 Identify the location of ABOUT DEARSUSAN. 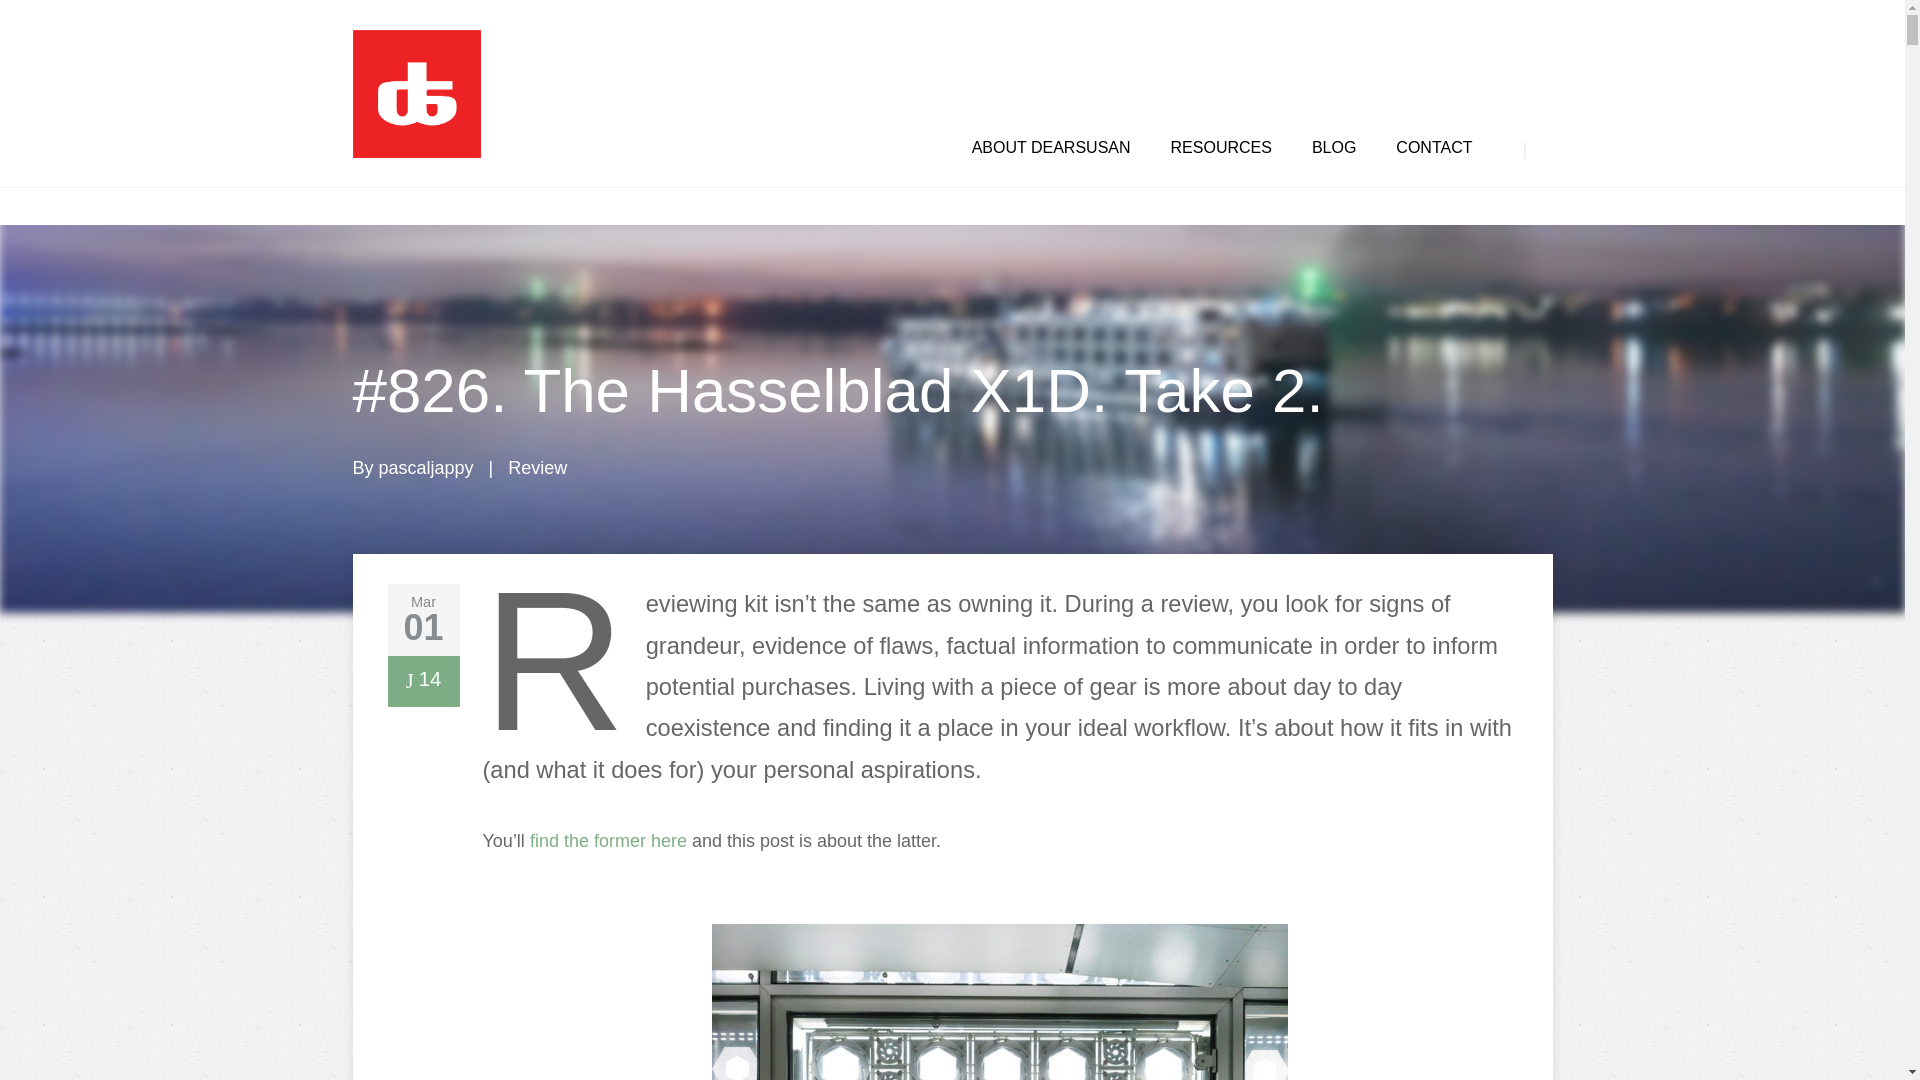
(1050, 148).